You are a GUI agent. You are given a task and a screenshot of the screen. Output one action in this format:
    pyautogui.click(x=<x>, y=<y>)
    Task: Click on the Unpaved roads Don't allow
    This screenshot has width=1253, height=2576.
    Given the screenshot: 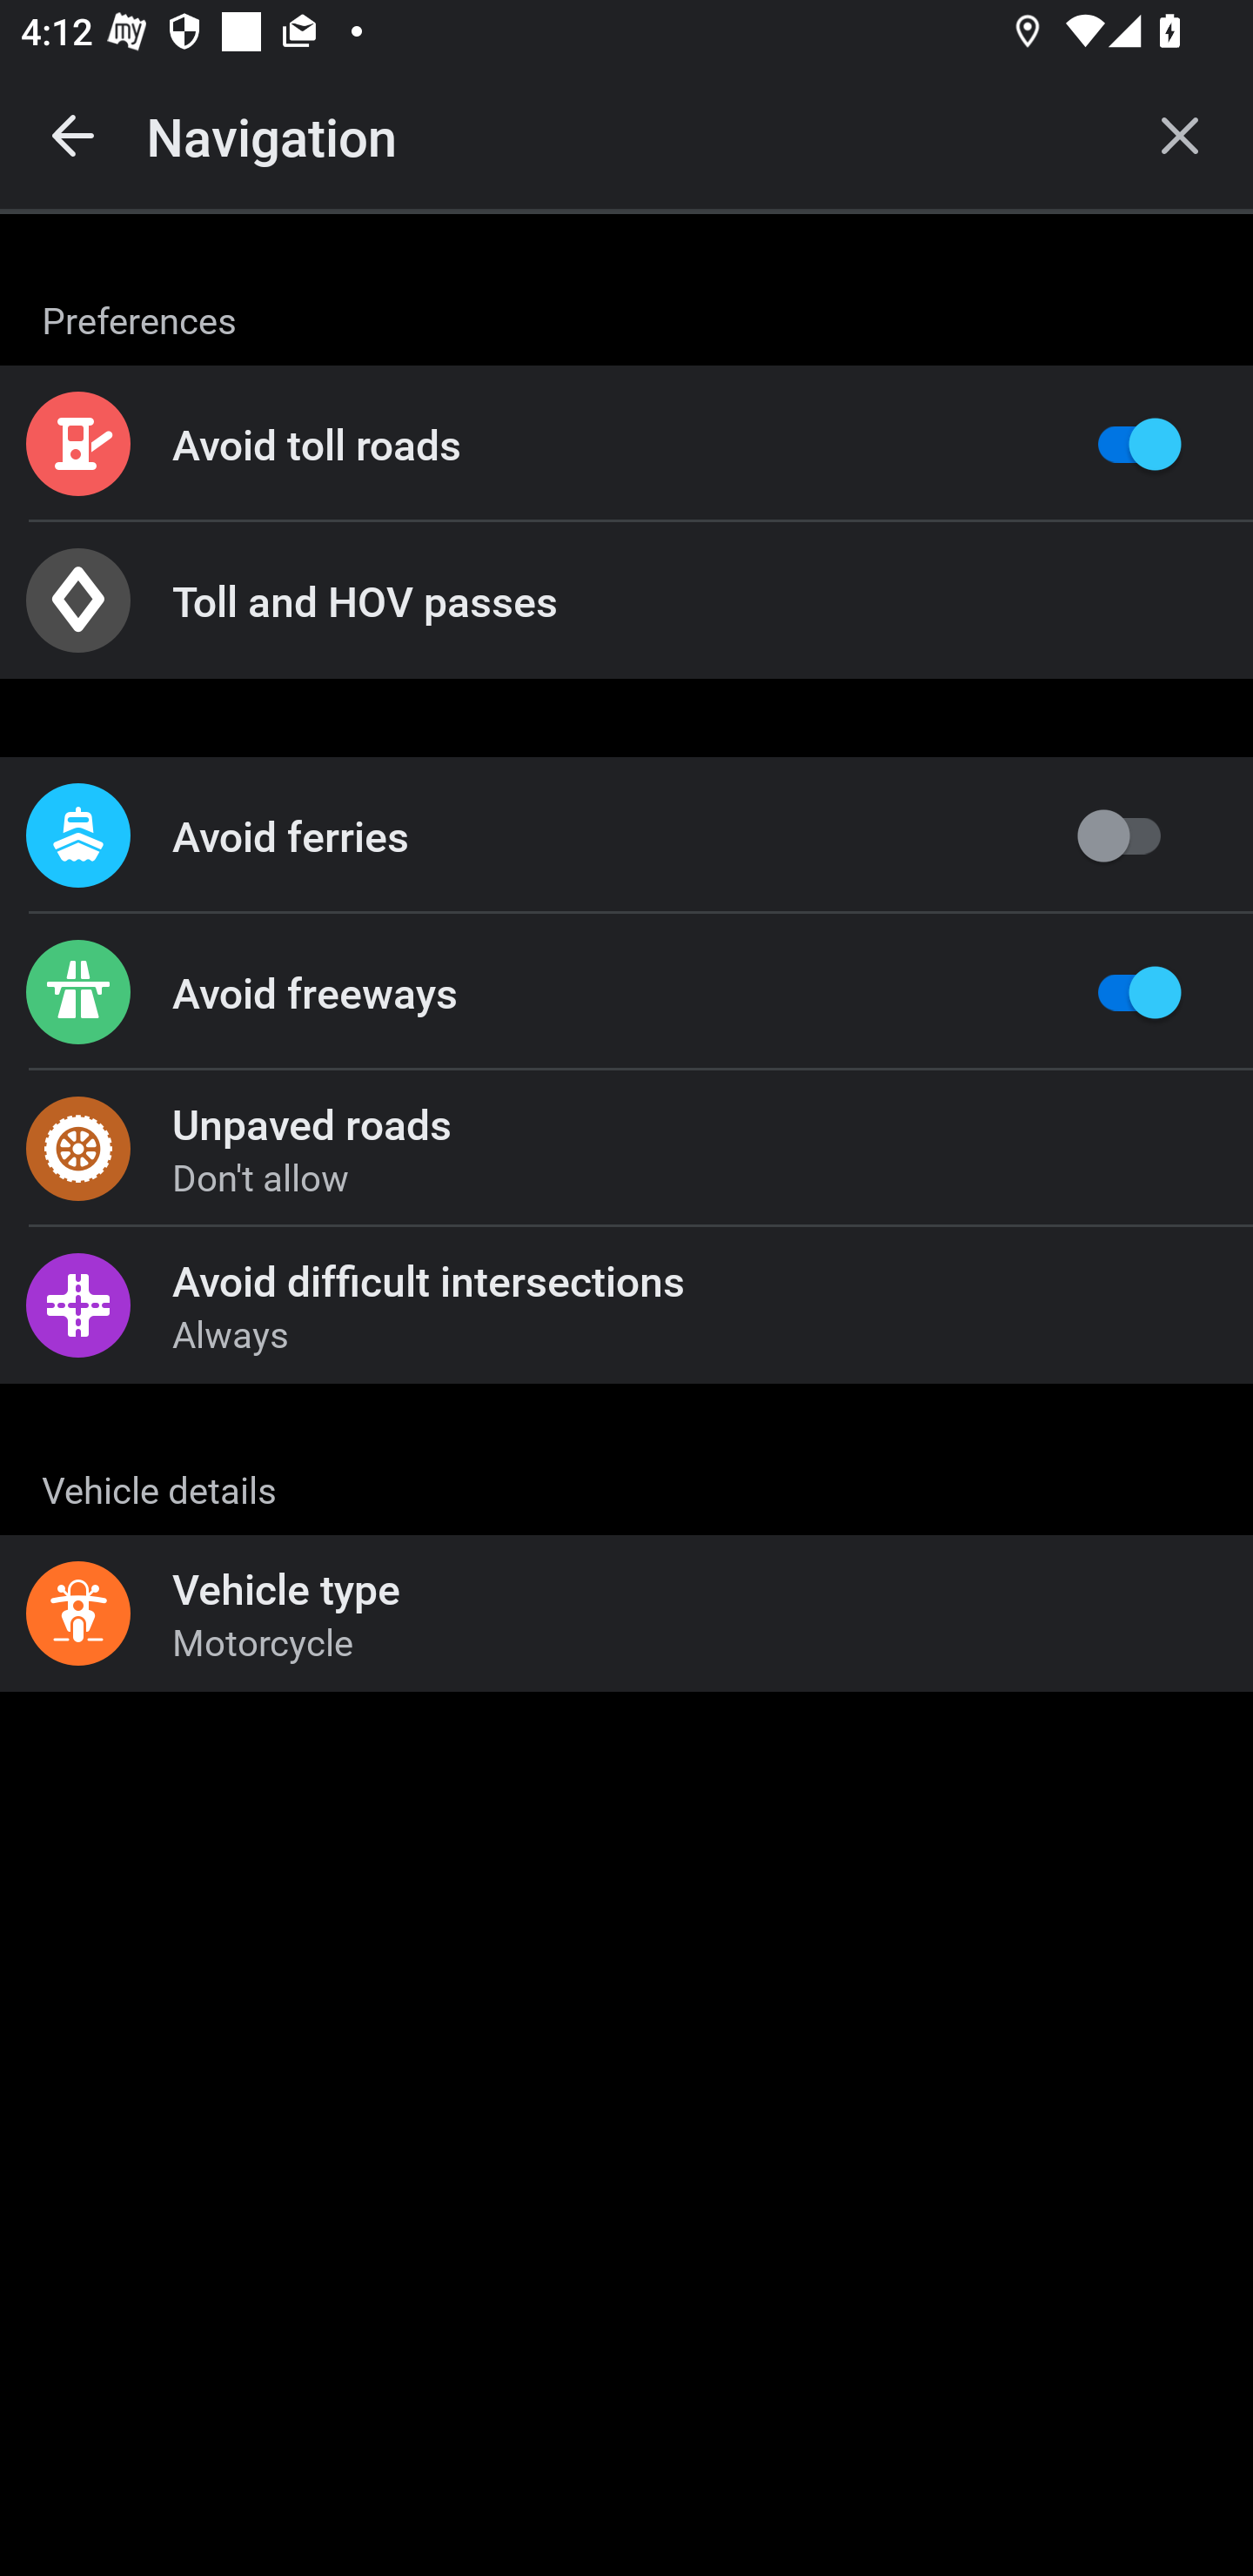 What is the action you would take?
    pyautogui.click(x=626, y=1149)
    